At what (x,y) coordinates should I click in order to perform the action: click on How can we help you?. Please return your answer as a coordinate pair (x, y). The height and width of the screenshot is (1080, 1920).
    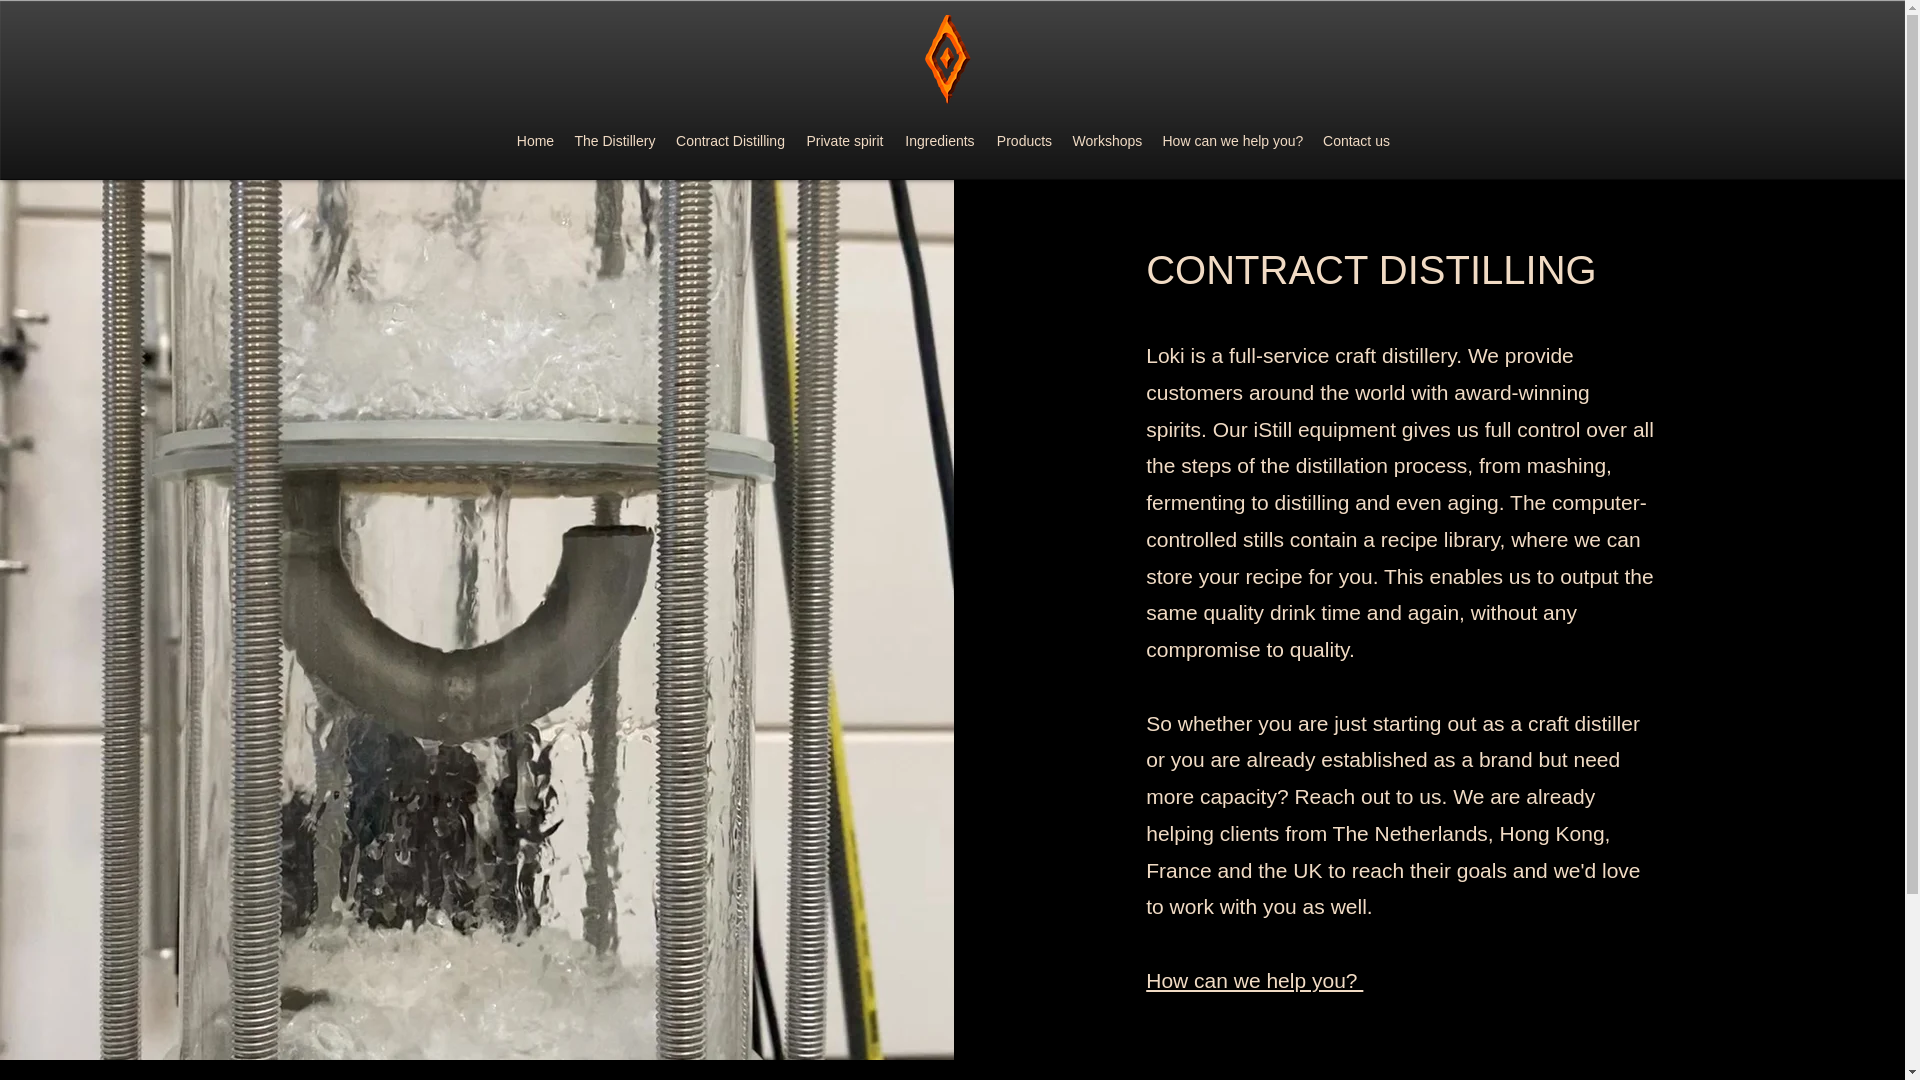
    Looking at the image, I should click on (1232, 141).